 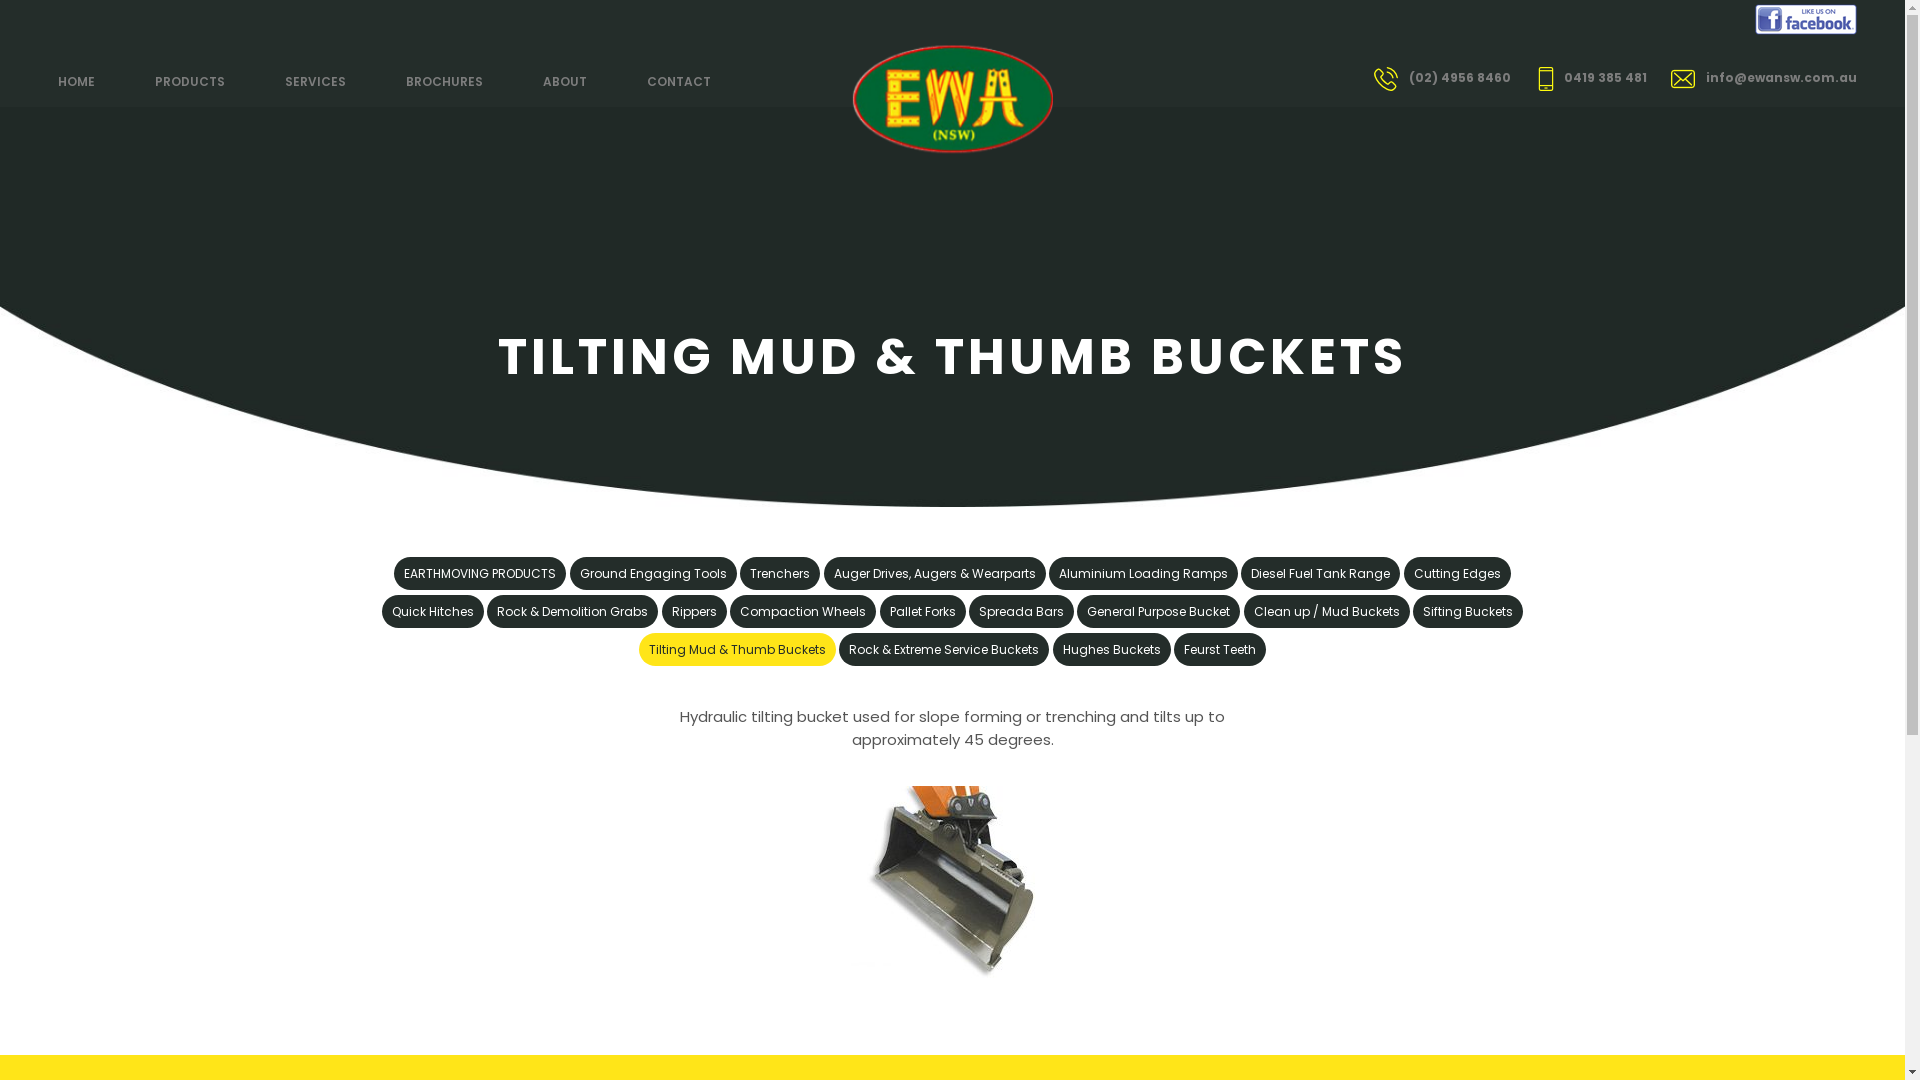 What do you see at coordinates (1327, 612) in the screenshot?
I see `Clean up / Mud Buckets` at bounding box center [1327, 612].